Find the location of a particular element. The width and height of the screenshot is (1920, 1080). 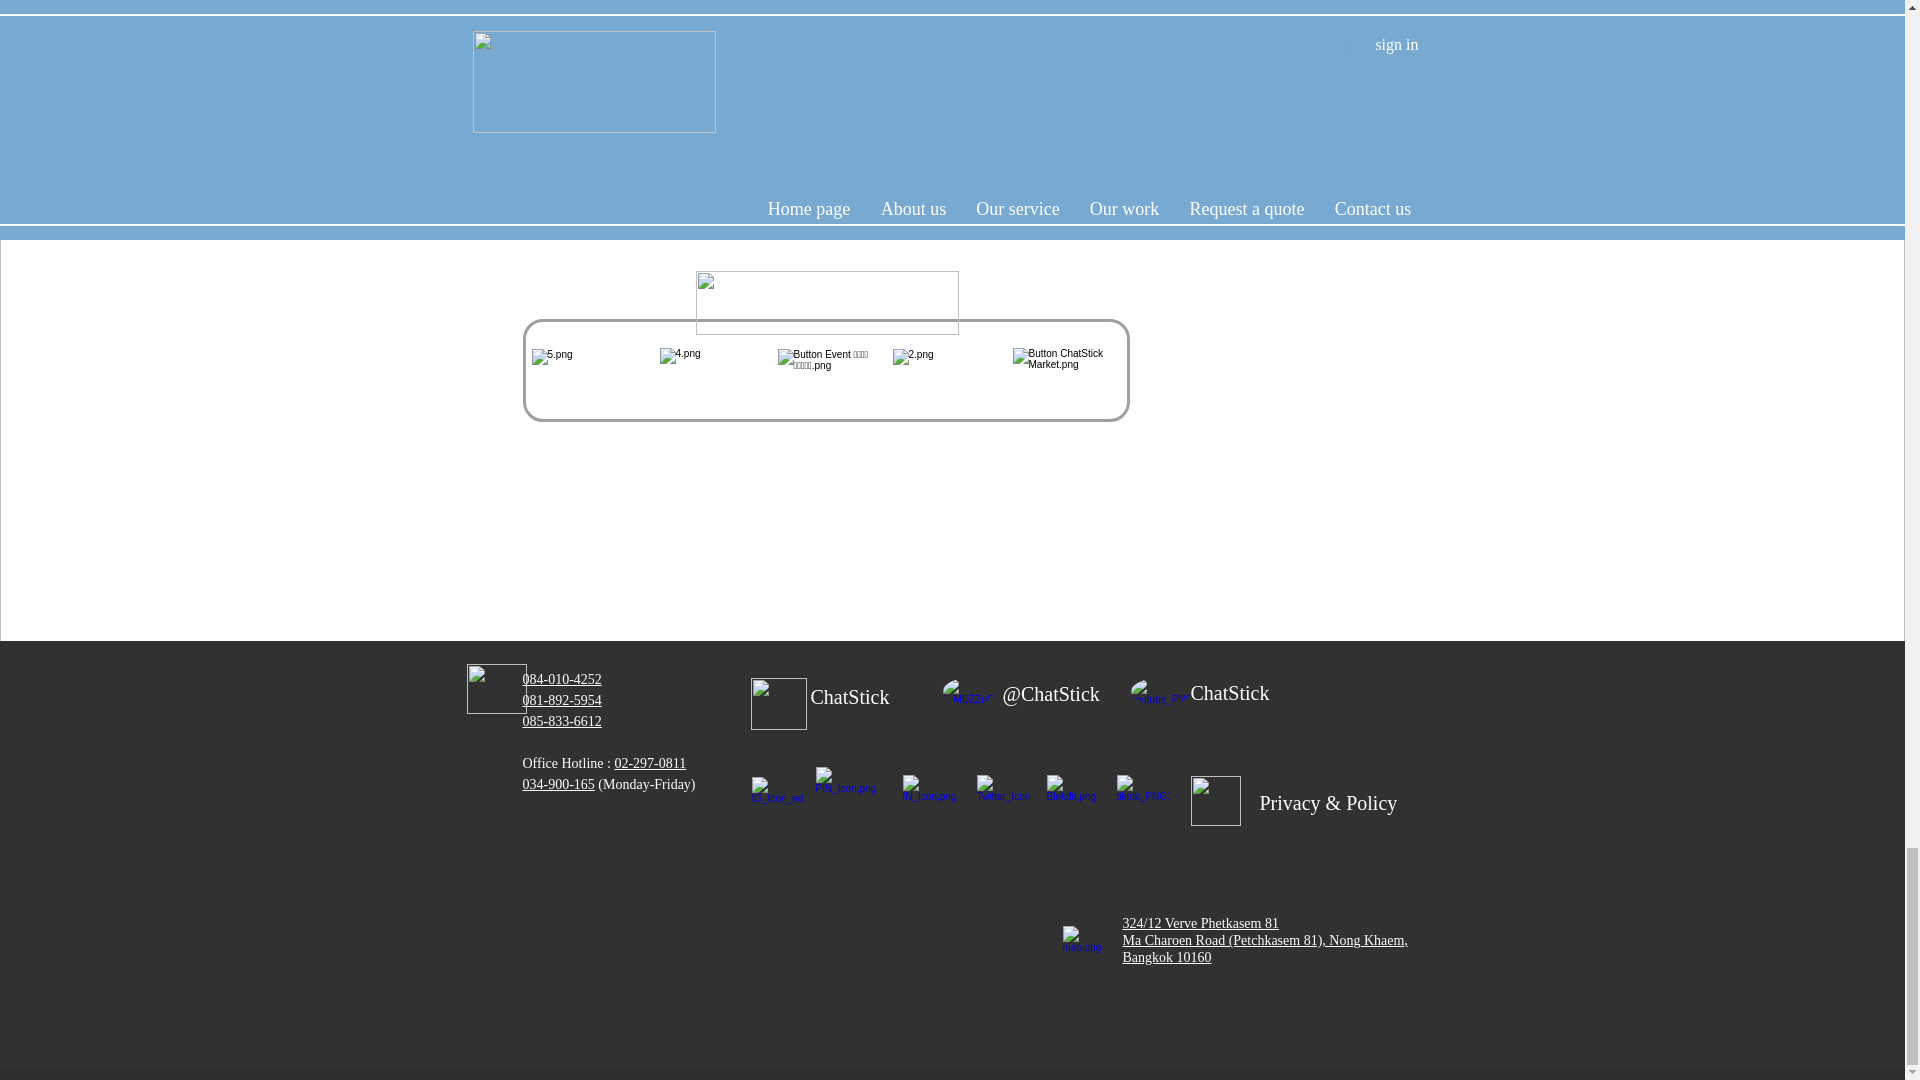

Facebook-icon.png is located at coordinates (1141, 801).